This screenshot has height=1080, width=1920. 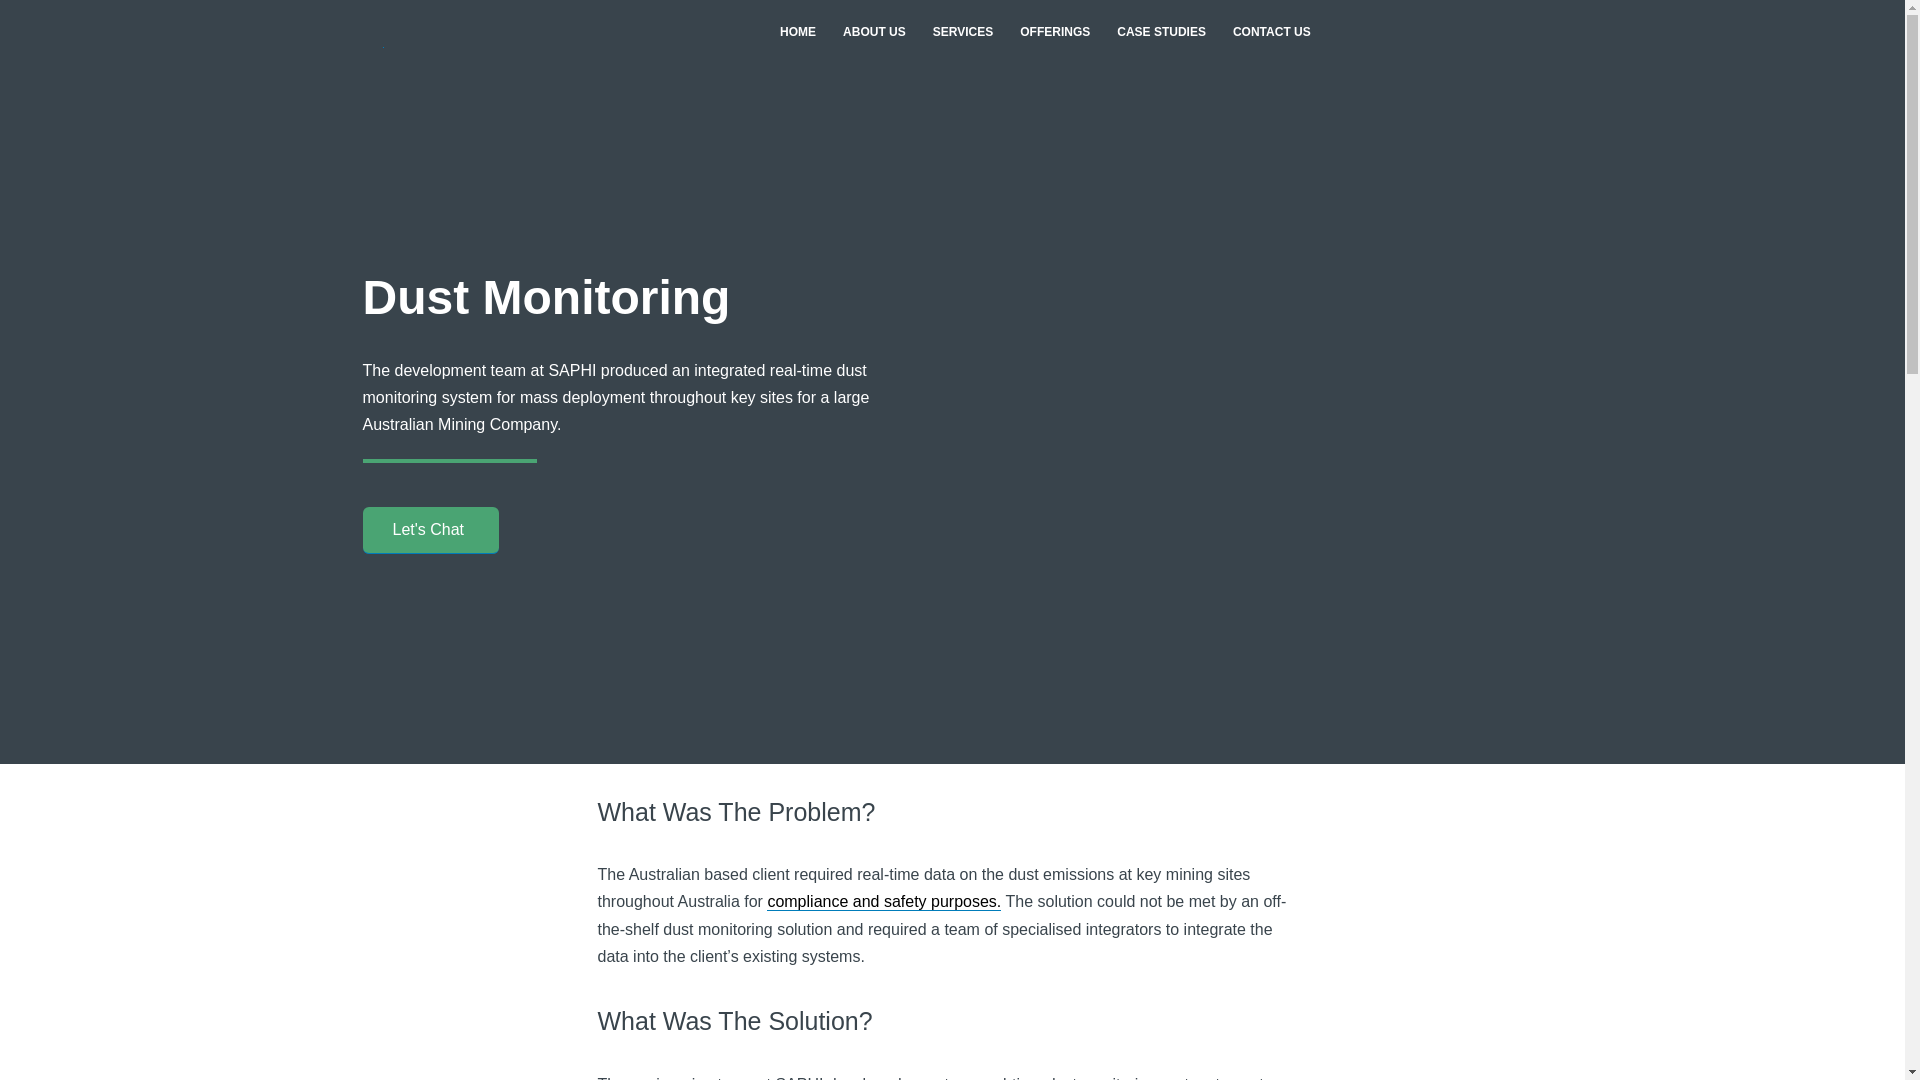 I want to click on Let'S Chat, so click(x=430, y=530).